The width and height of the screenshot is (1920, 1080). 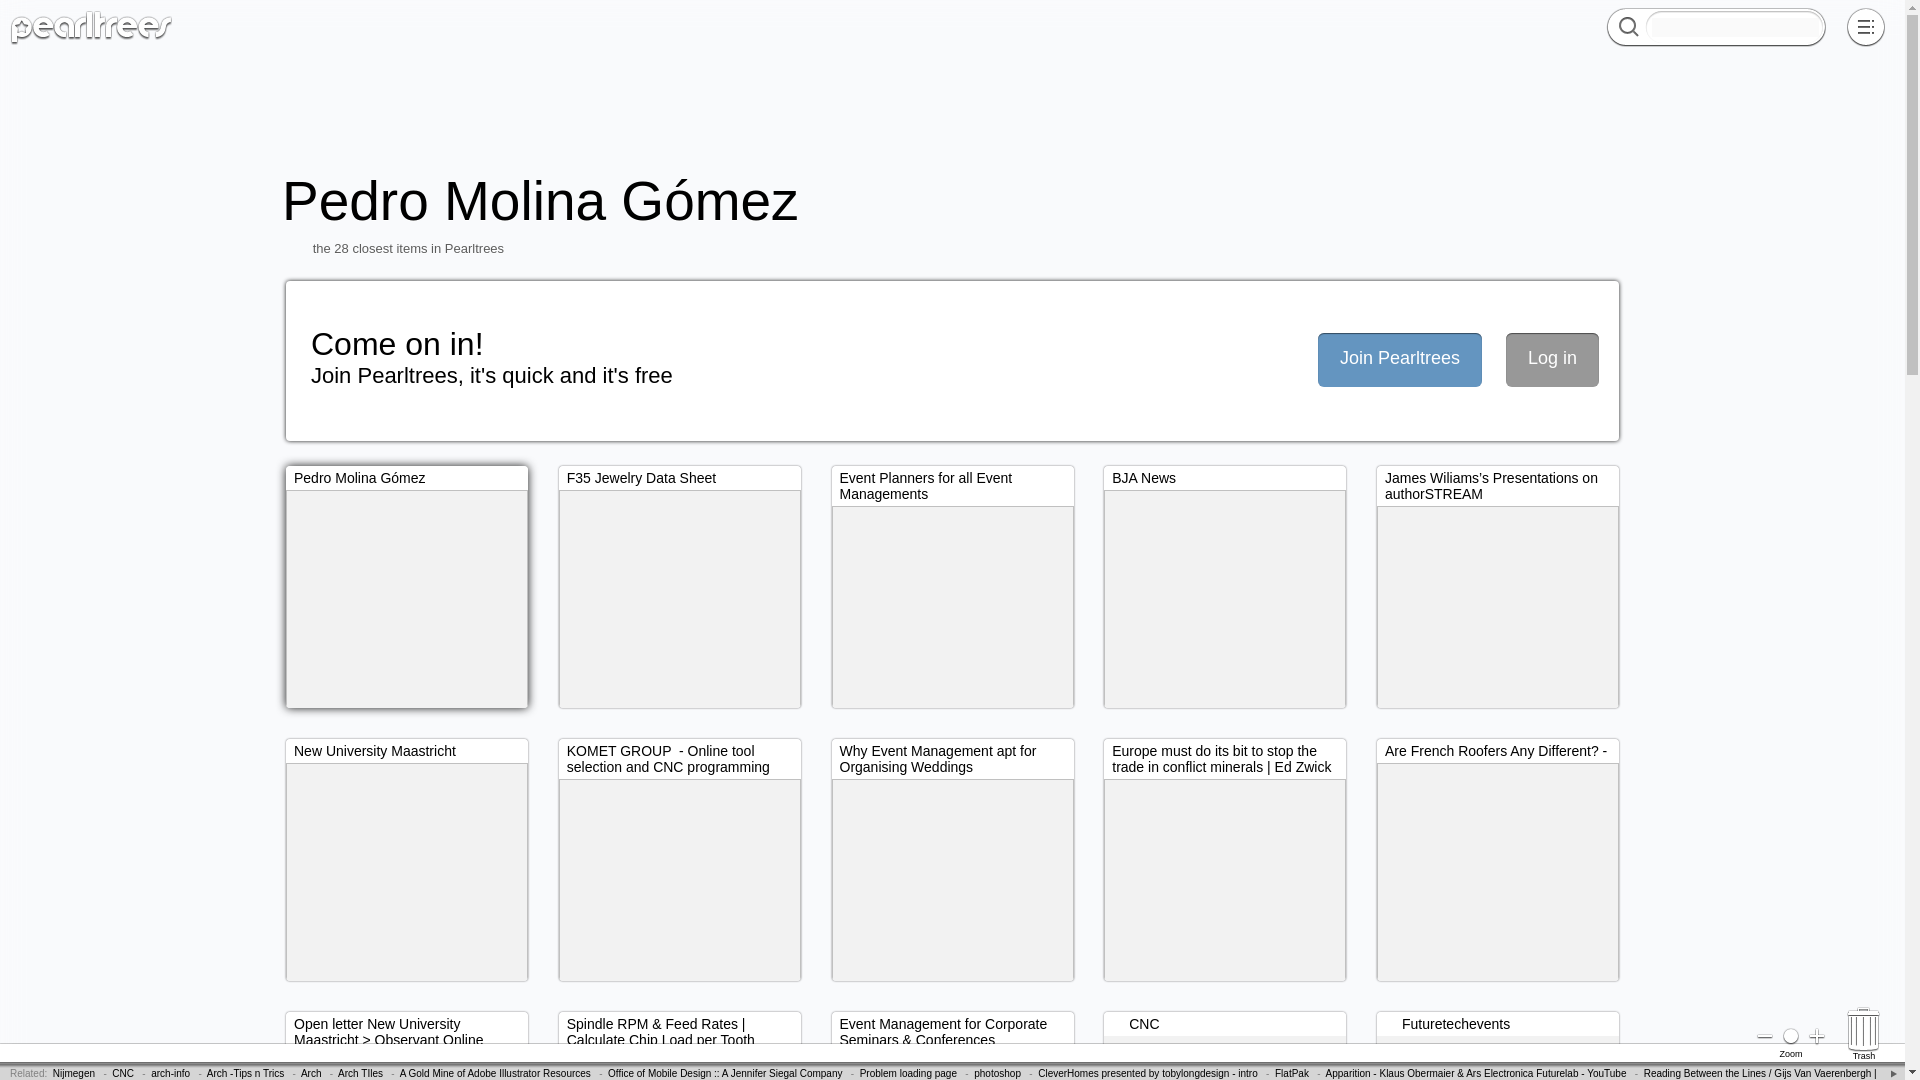 What do you see at coordinates (74, 1073) in the screenshot?
I see `Nijmegen` at bounding box center [74, 1073].